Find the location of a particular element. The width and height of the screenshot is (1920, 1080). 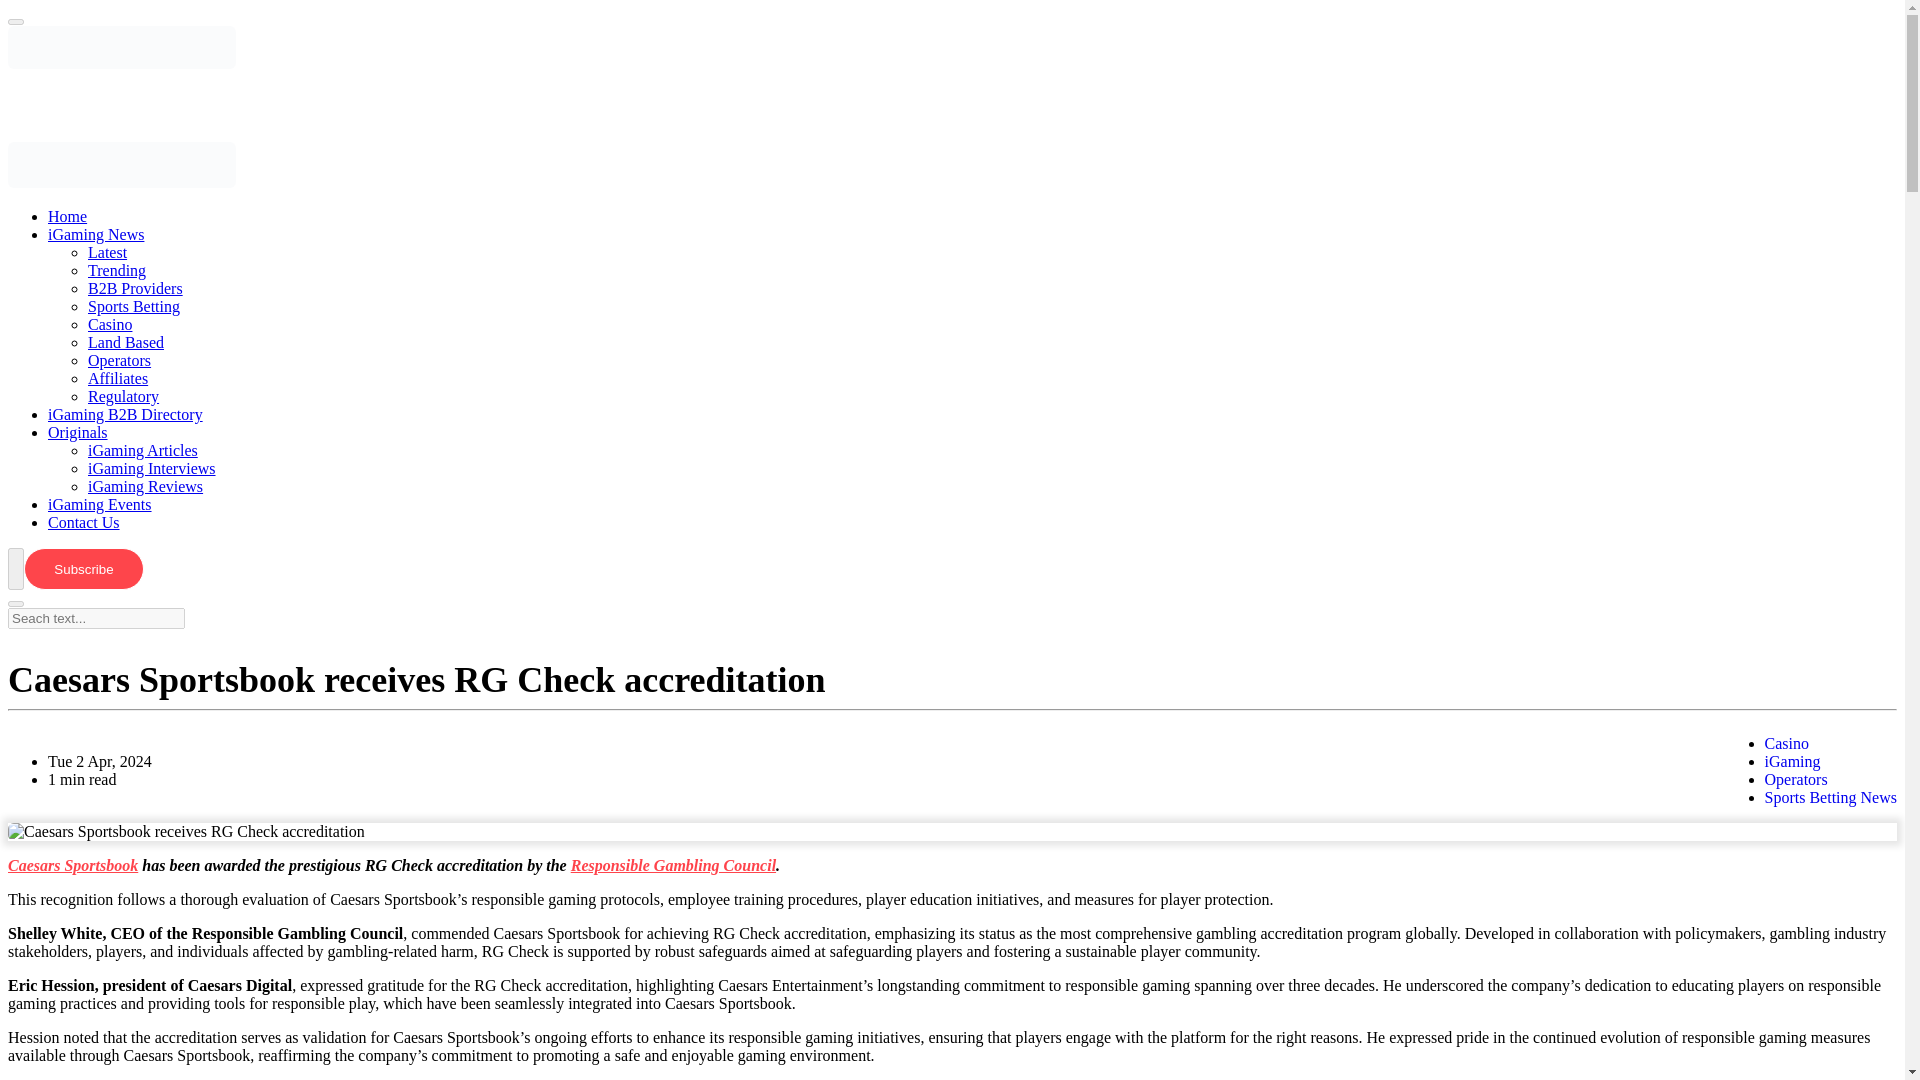

B2B Providers is located at coordinates (155, 288).